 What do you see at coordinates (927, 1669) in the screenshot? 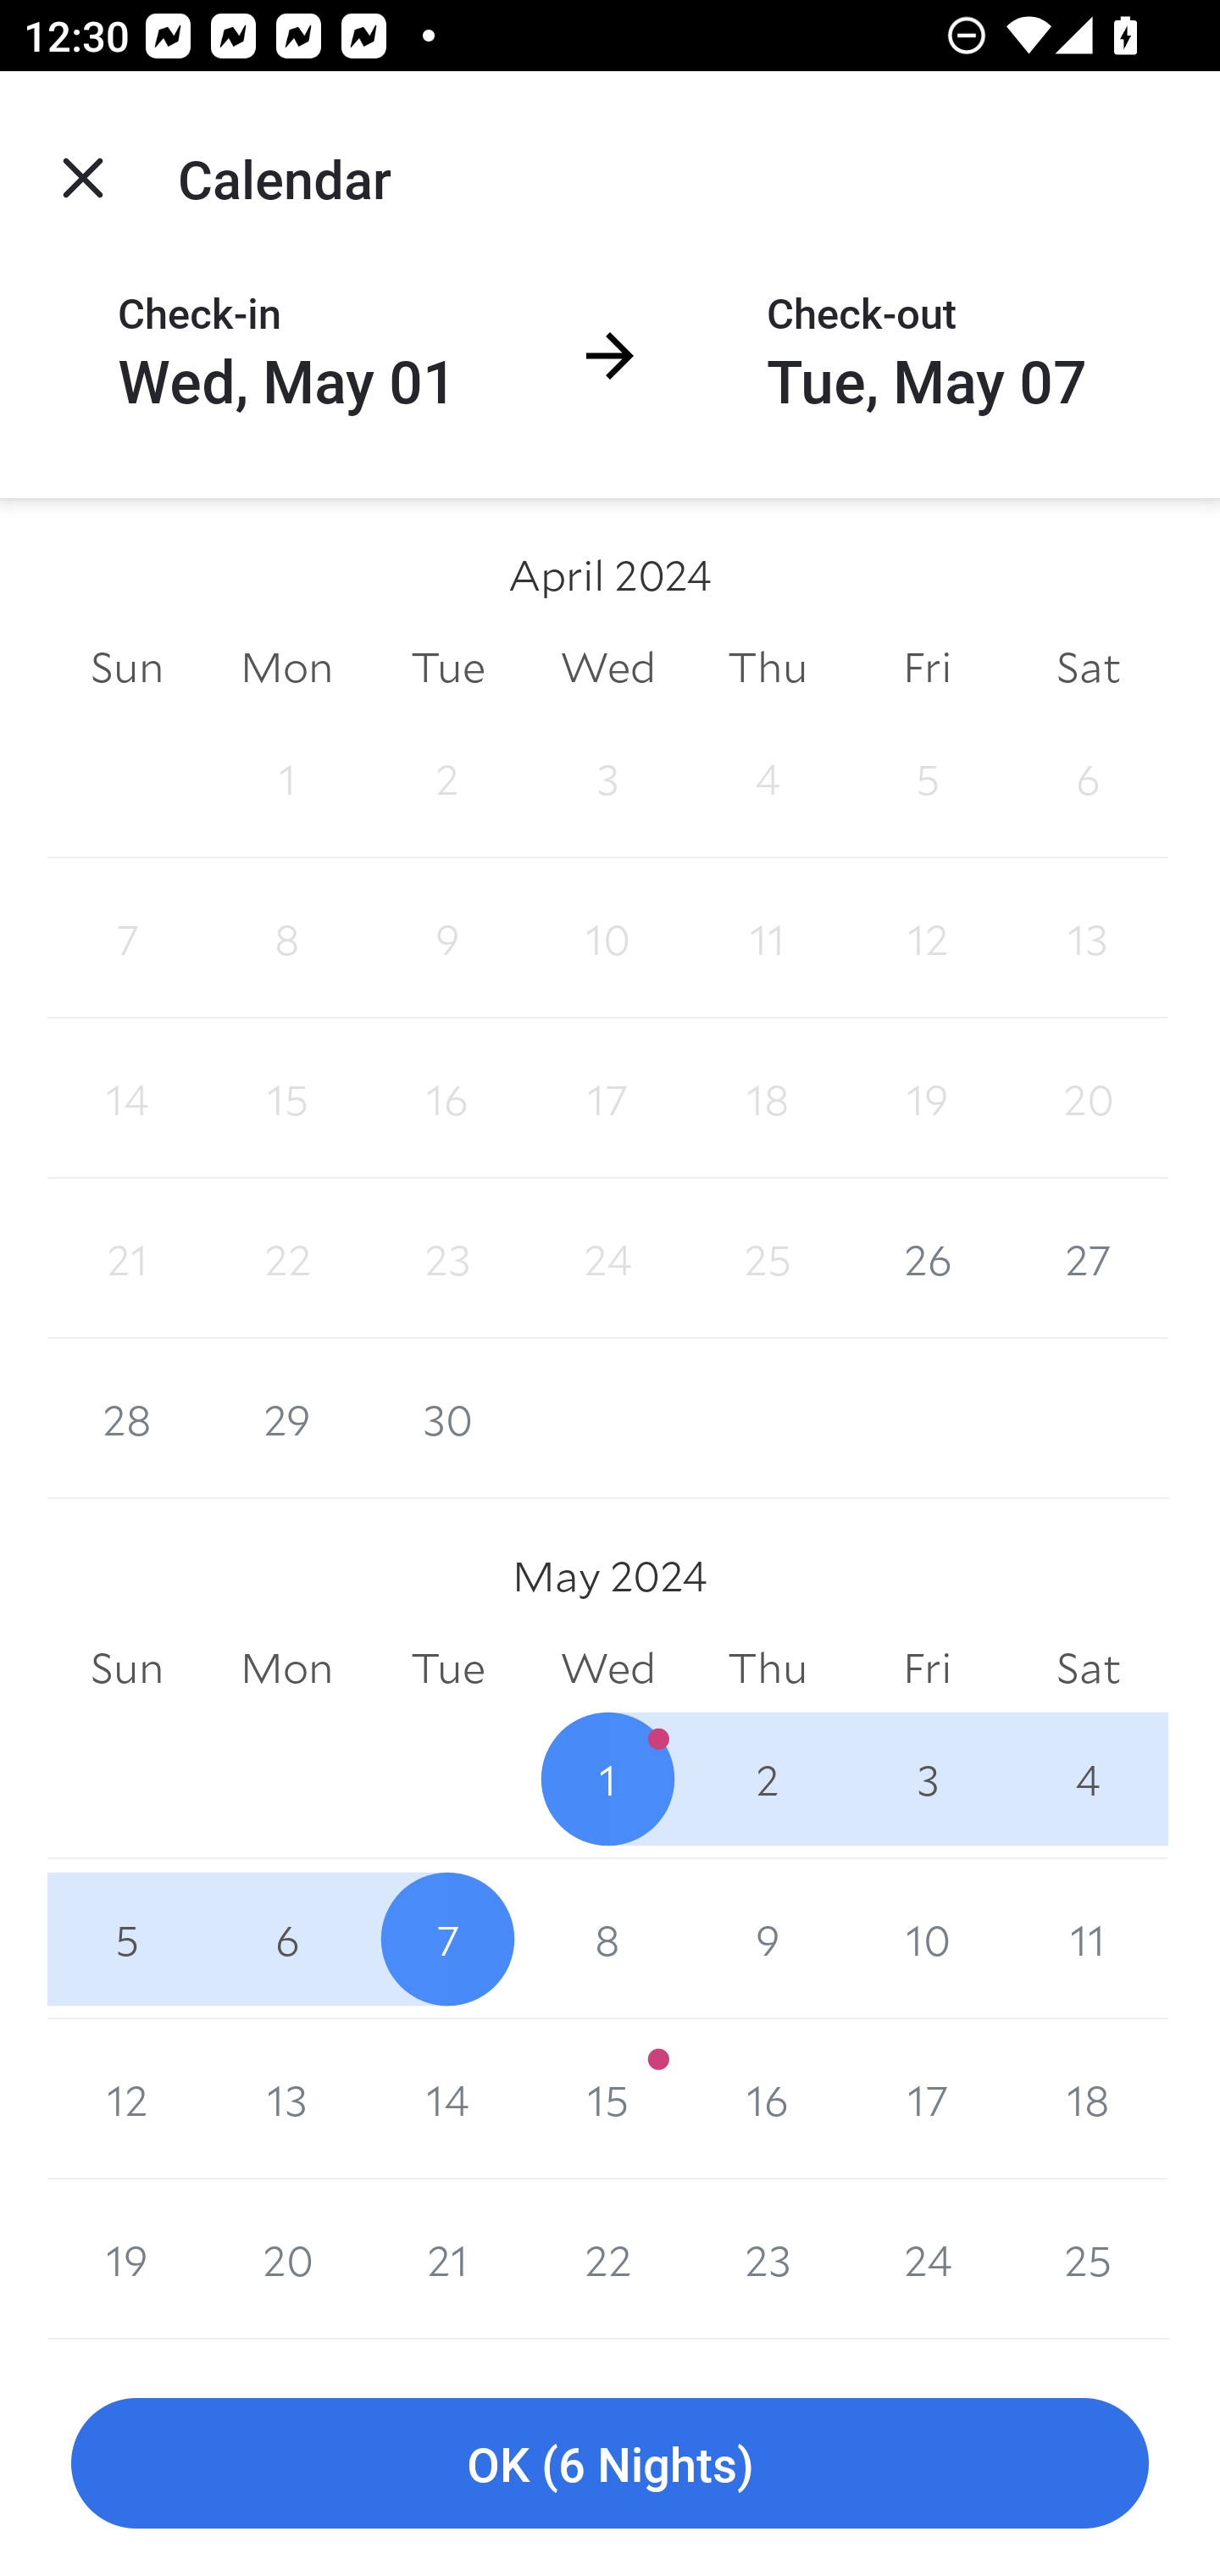
I see `Fri` at bounding box center [927, 1669].